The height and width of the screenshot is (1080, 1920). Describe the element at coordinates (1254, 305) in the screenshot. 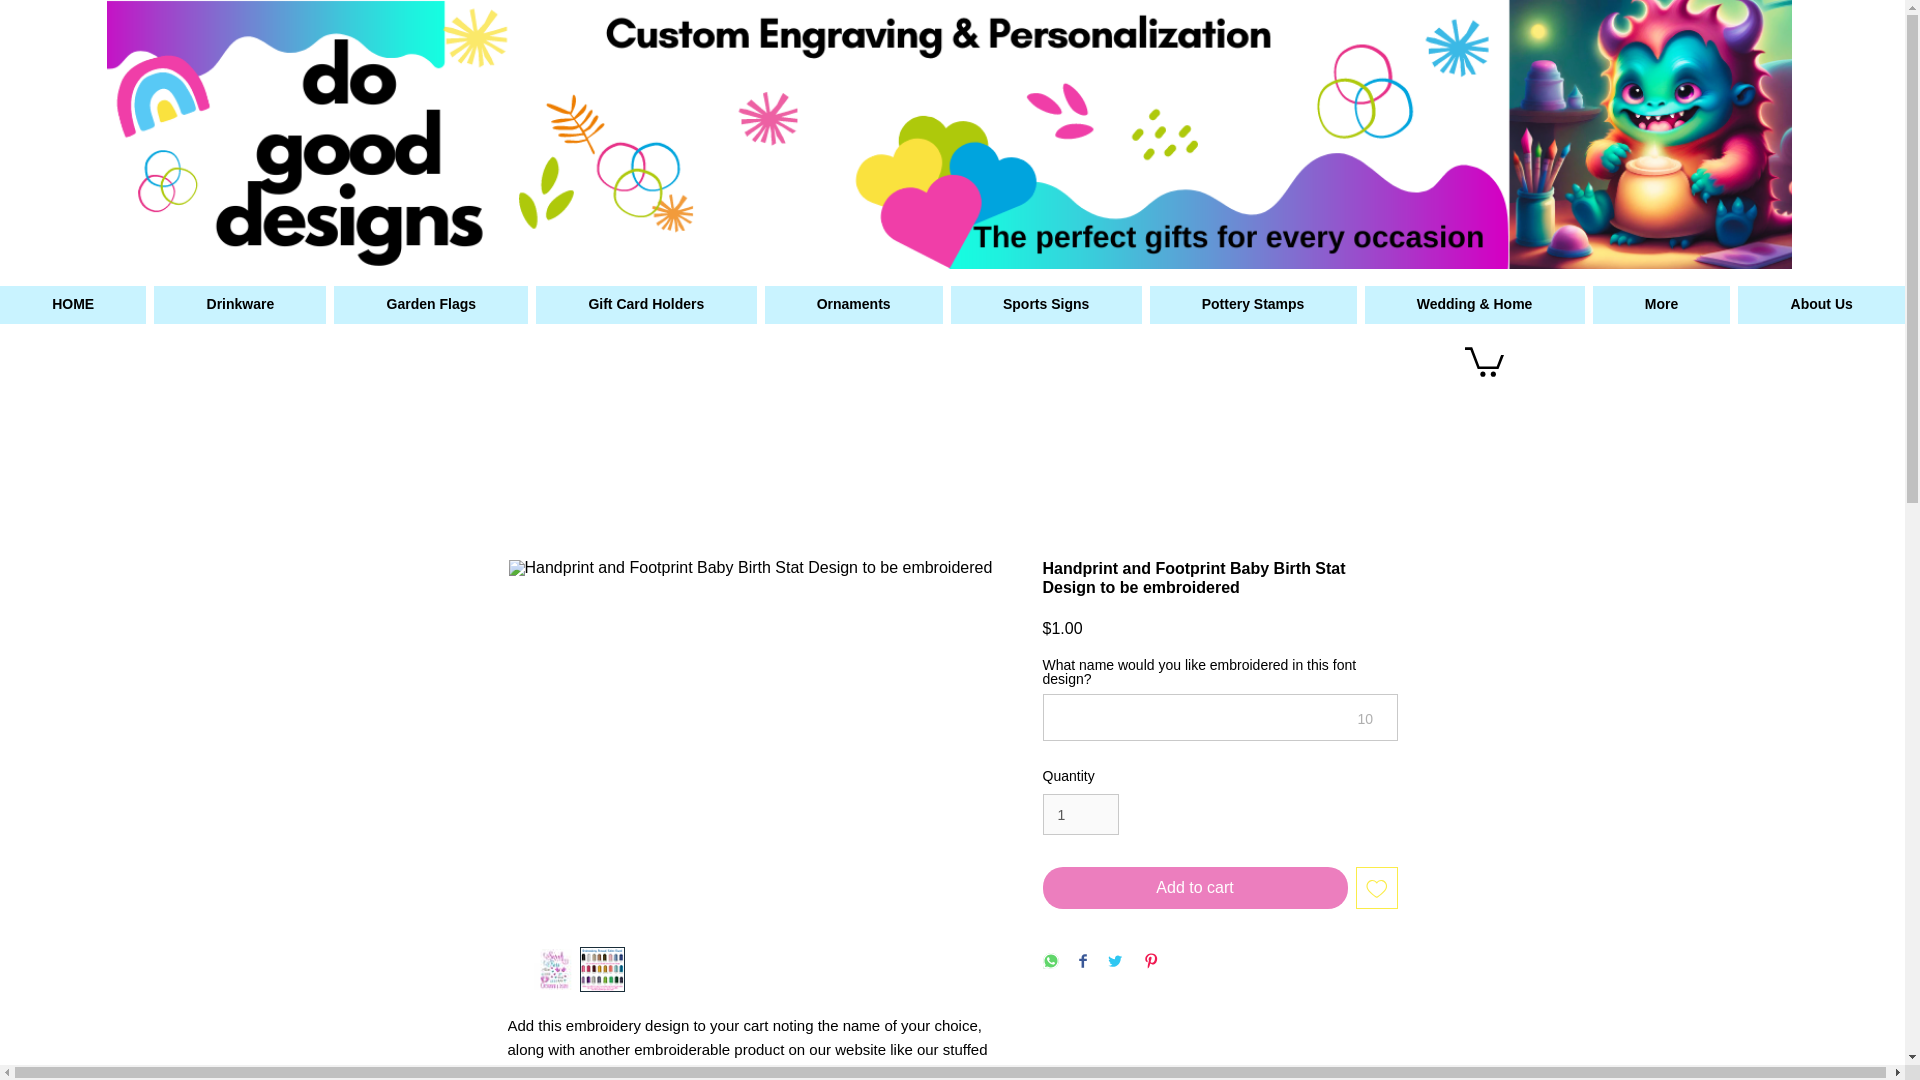

I see `Pottery Stamps` at that location.